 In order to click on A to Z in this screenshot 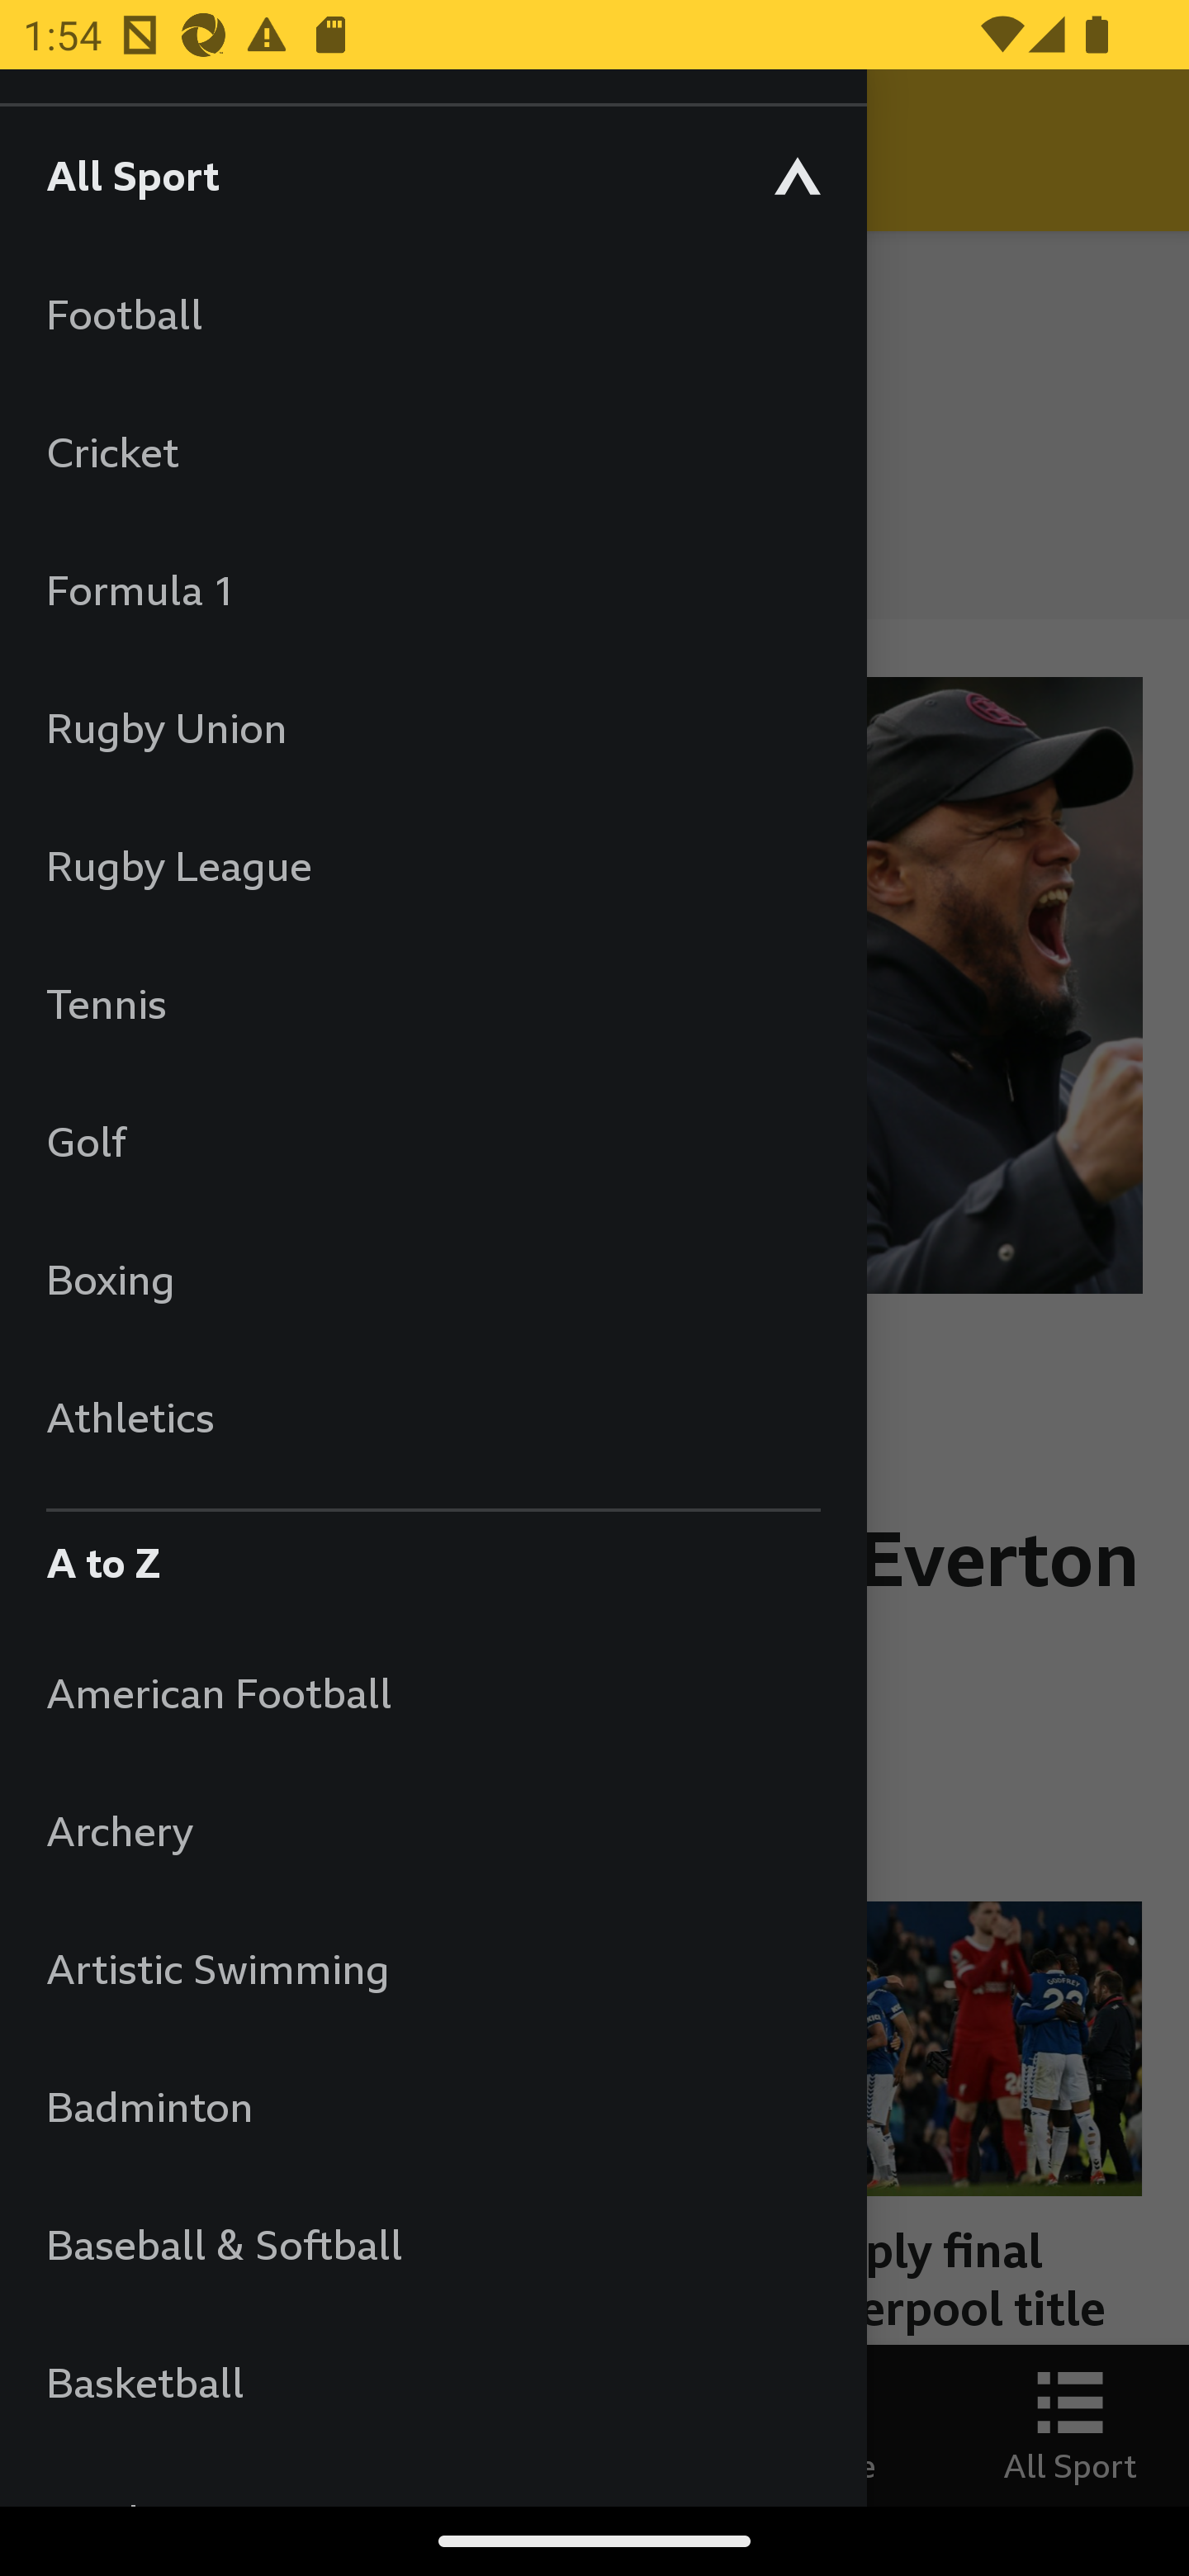, I will do `click(433, 1554)`.